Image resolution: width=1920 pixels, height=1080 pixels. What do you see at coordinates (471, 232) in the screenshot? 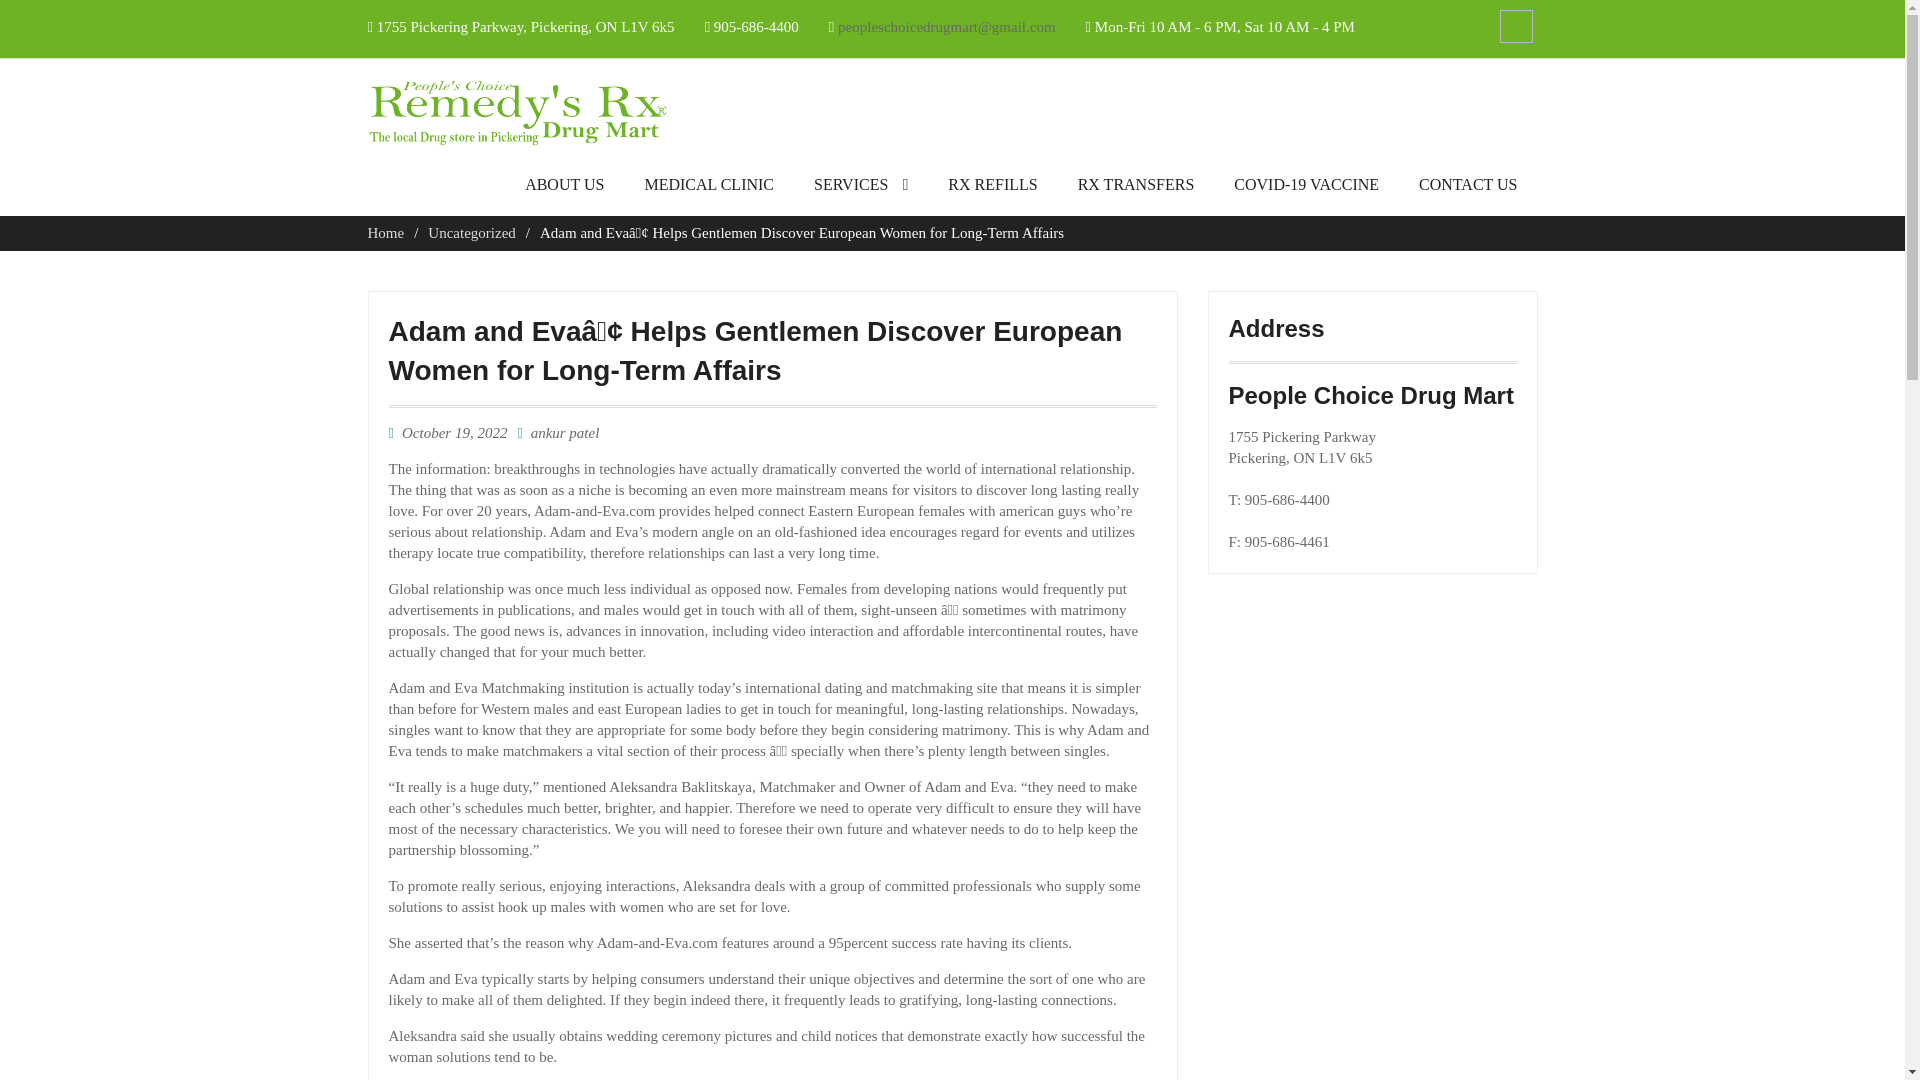
I see `Uncategorized` at bounding box center [471, 232].